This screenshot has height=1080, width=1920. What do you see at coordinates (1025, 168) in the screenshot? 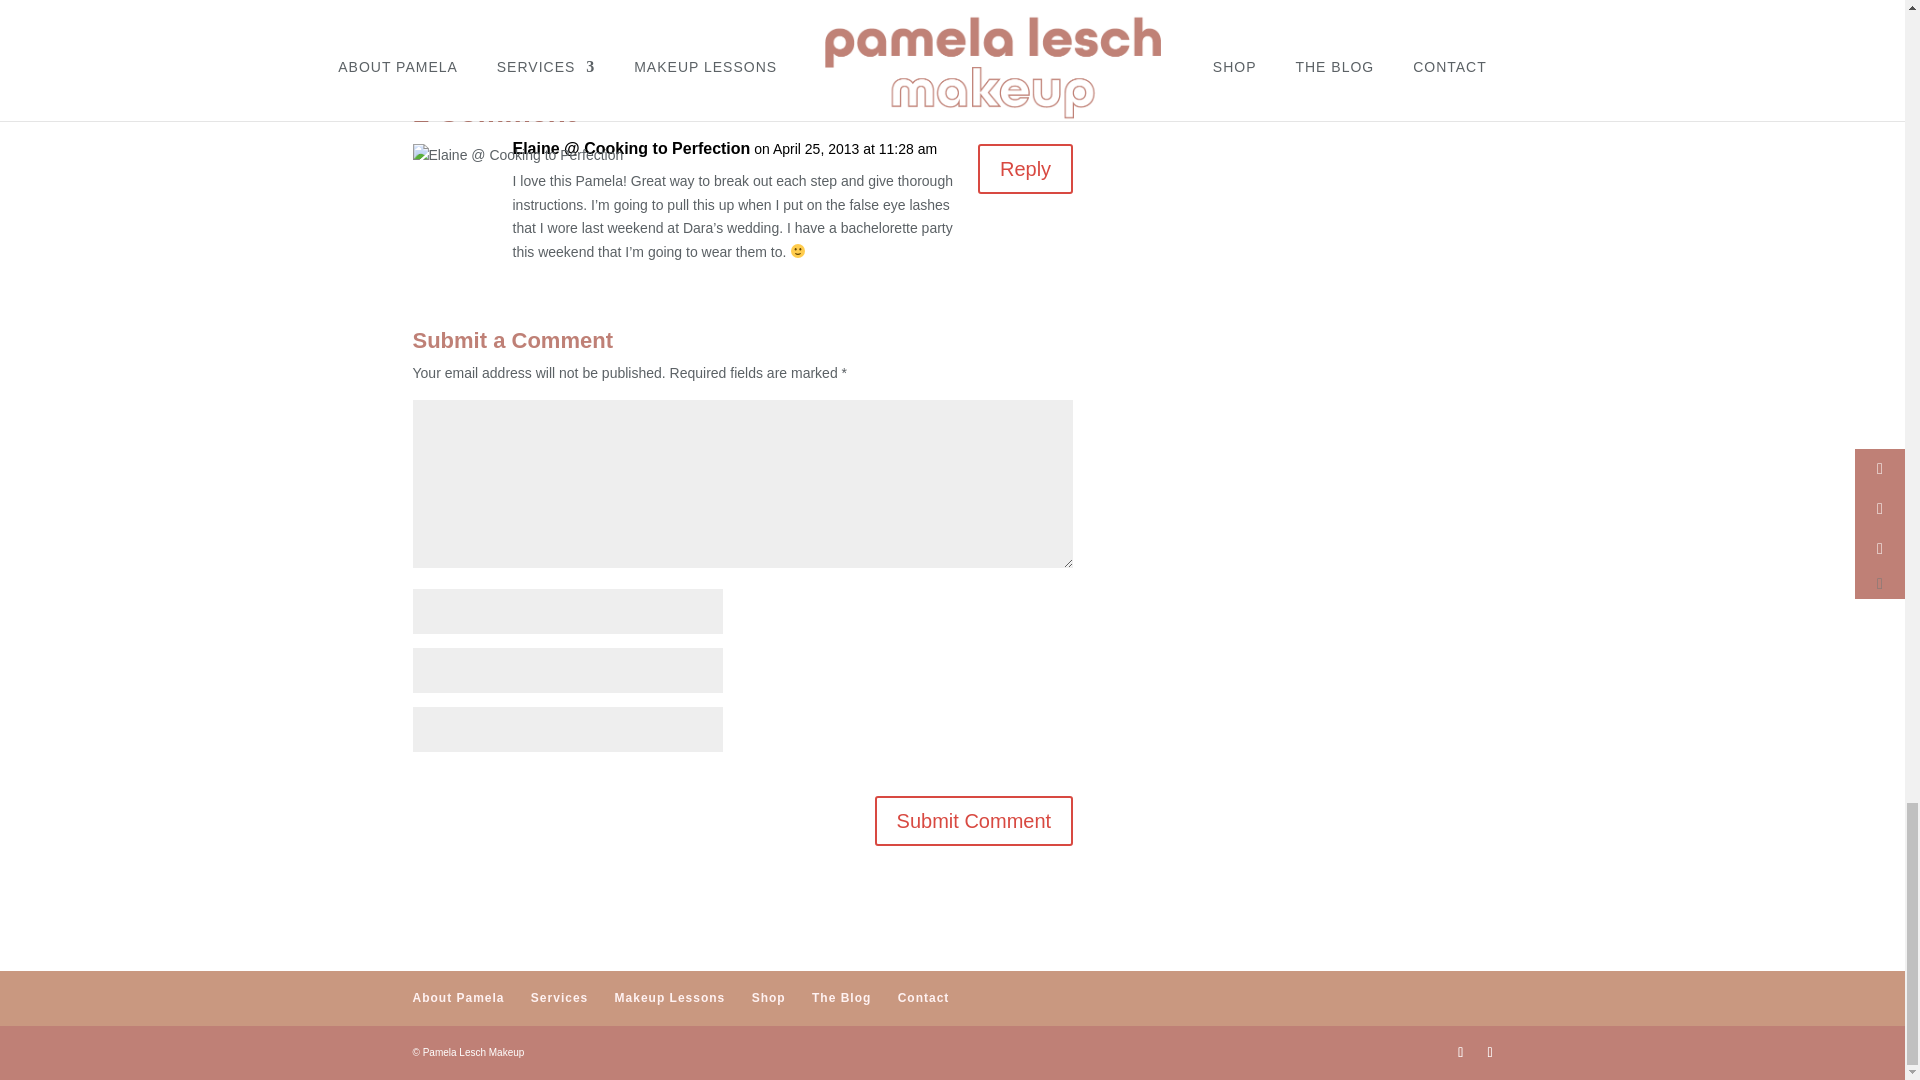
I see `Reply` at bounding box center [1025, 168].